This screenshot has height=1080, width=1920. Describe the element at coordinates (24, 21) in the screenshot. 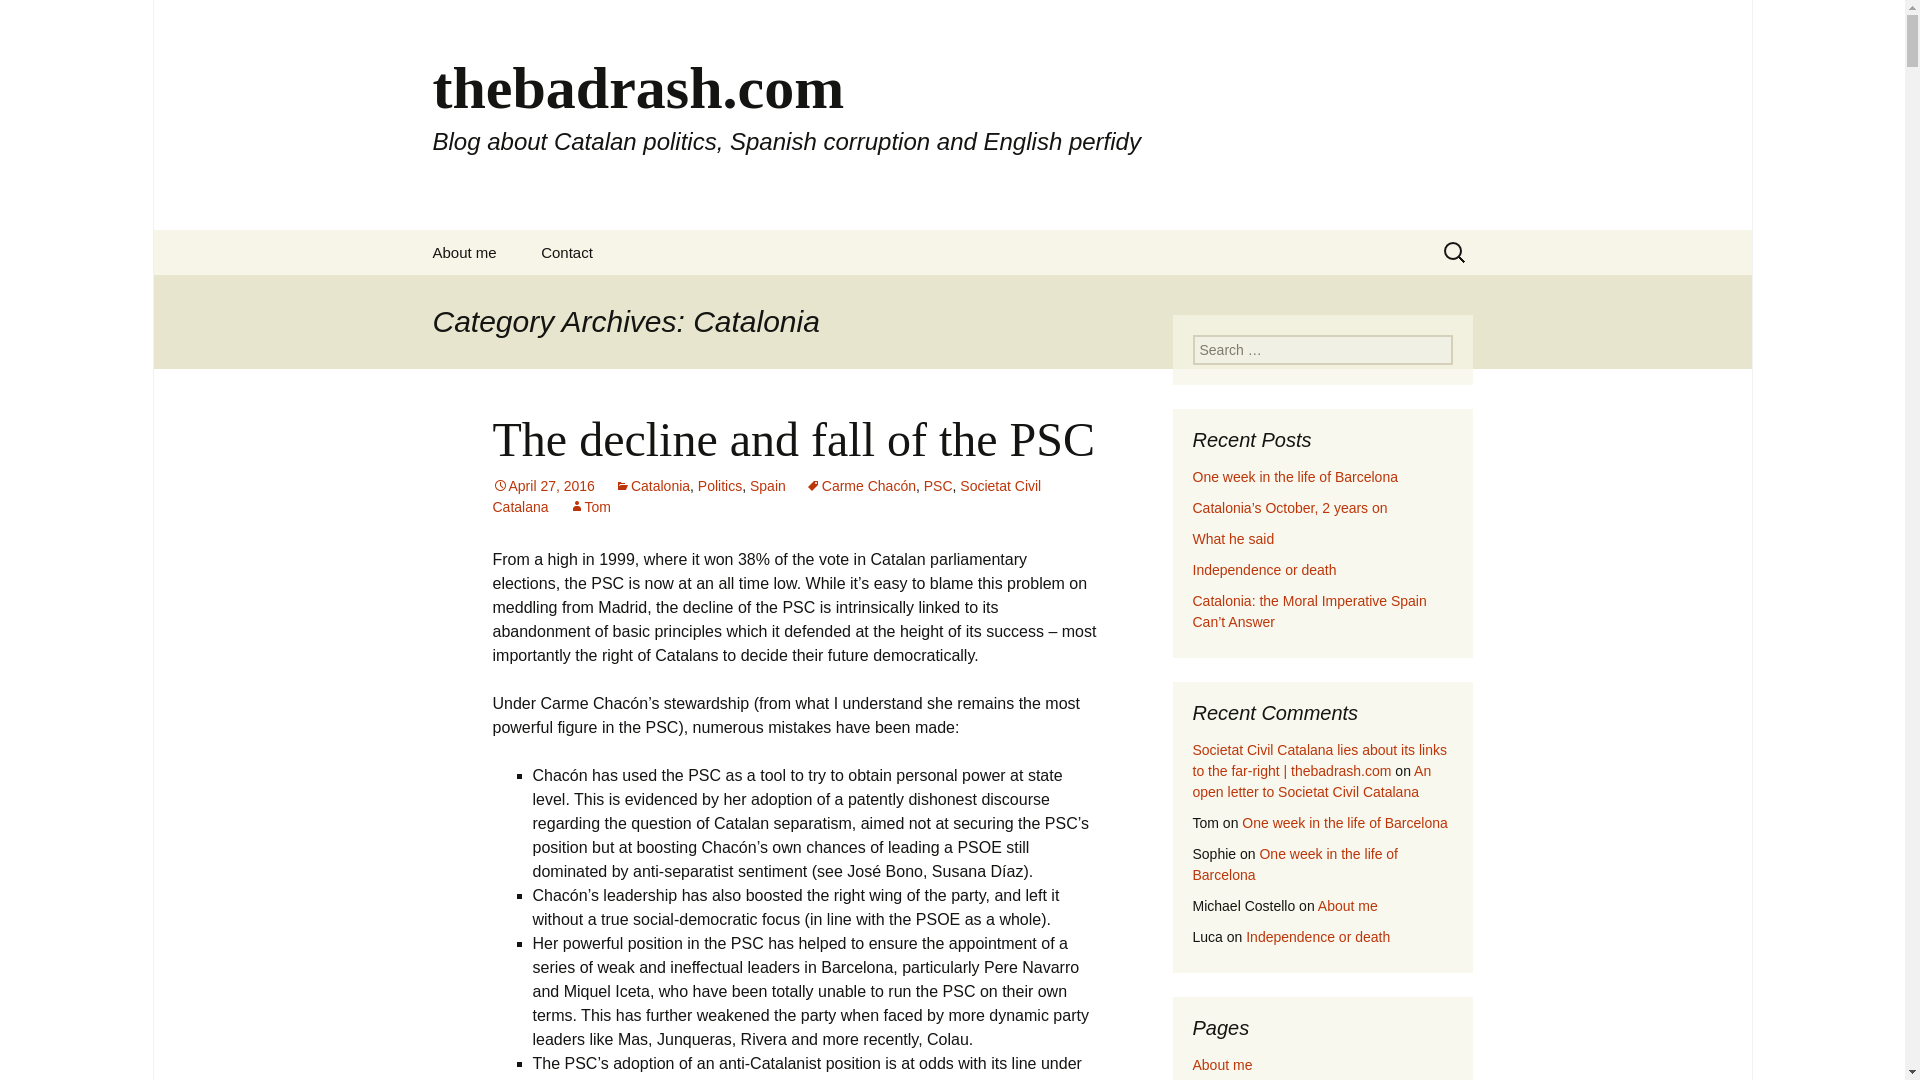

I see `Search` at that location.